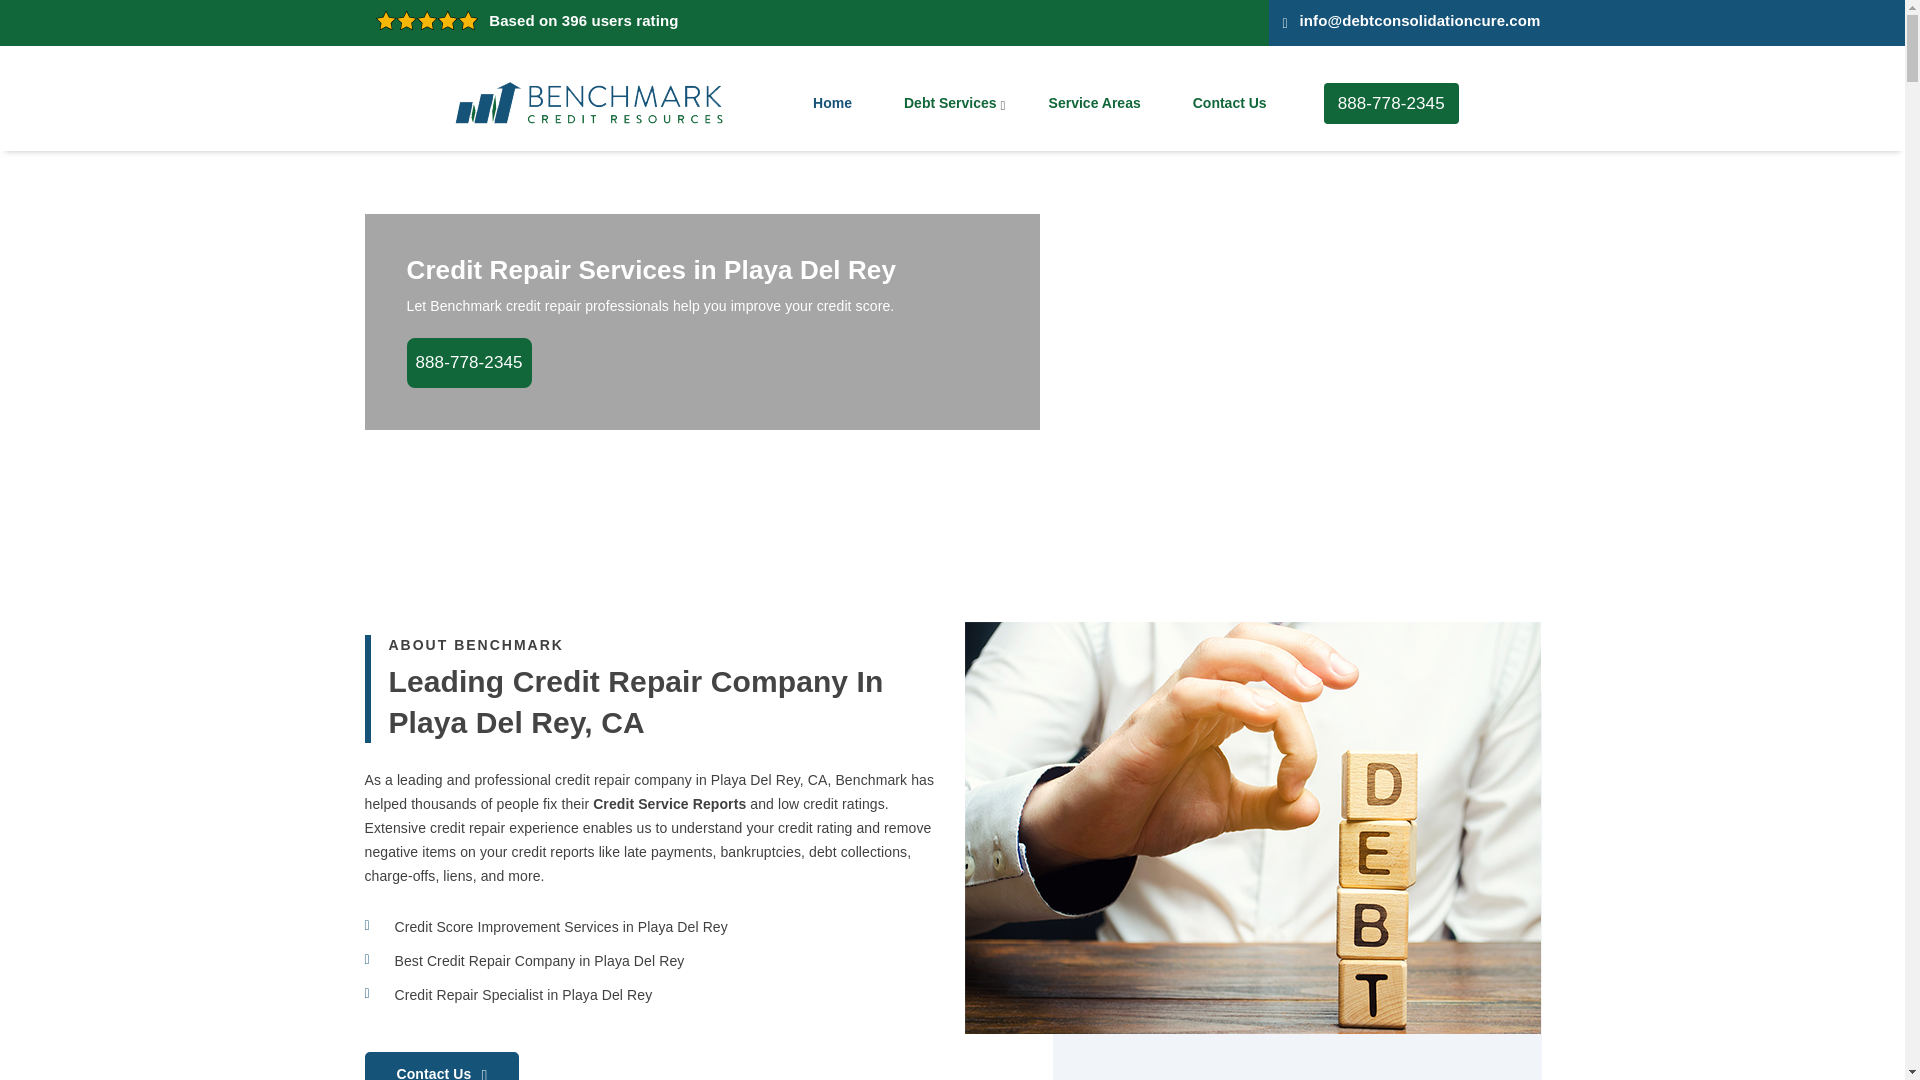 The image size is (1920, 1080). I want to click on Debt Services, so click(950, 104).